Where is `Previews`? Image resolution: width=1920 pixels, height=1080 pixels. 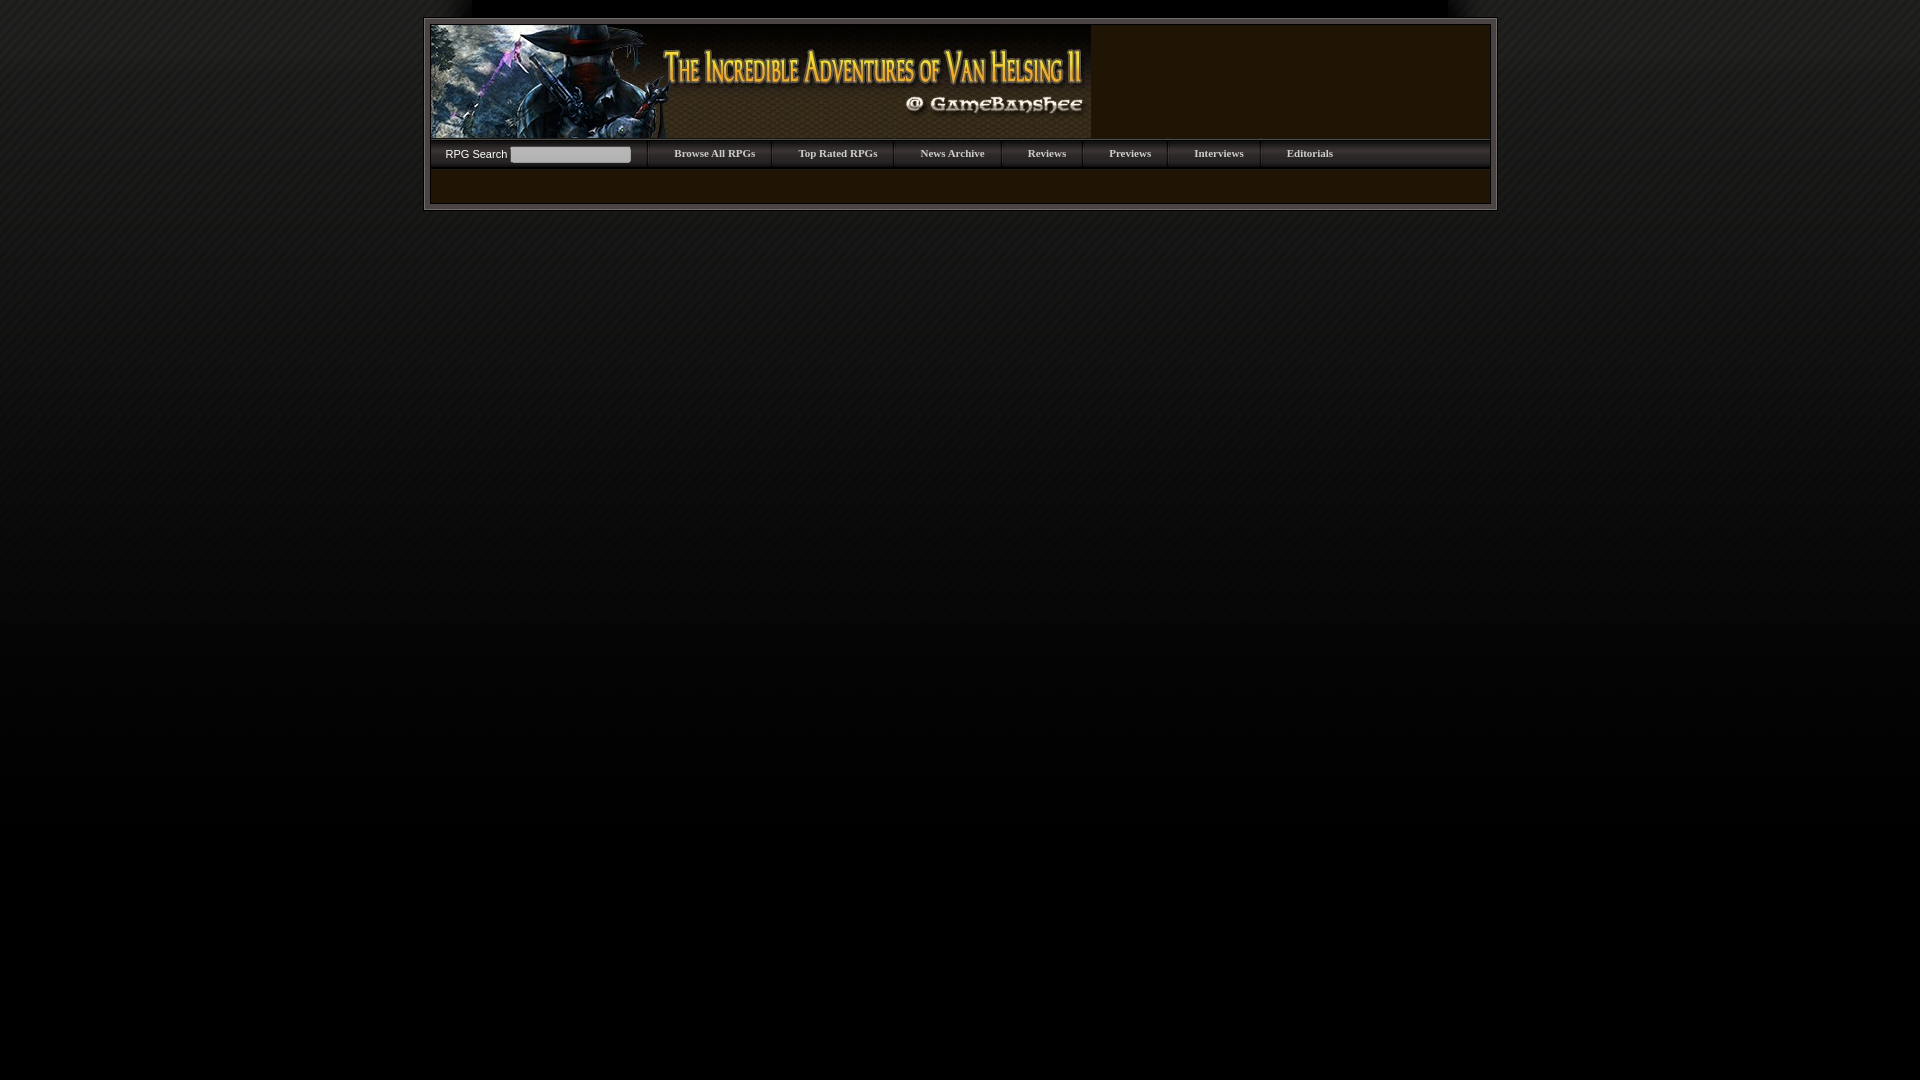 Previews is located at coordinates (1130, 152).